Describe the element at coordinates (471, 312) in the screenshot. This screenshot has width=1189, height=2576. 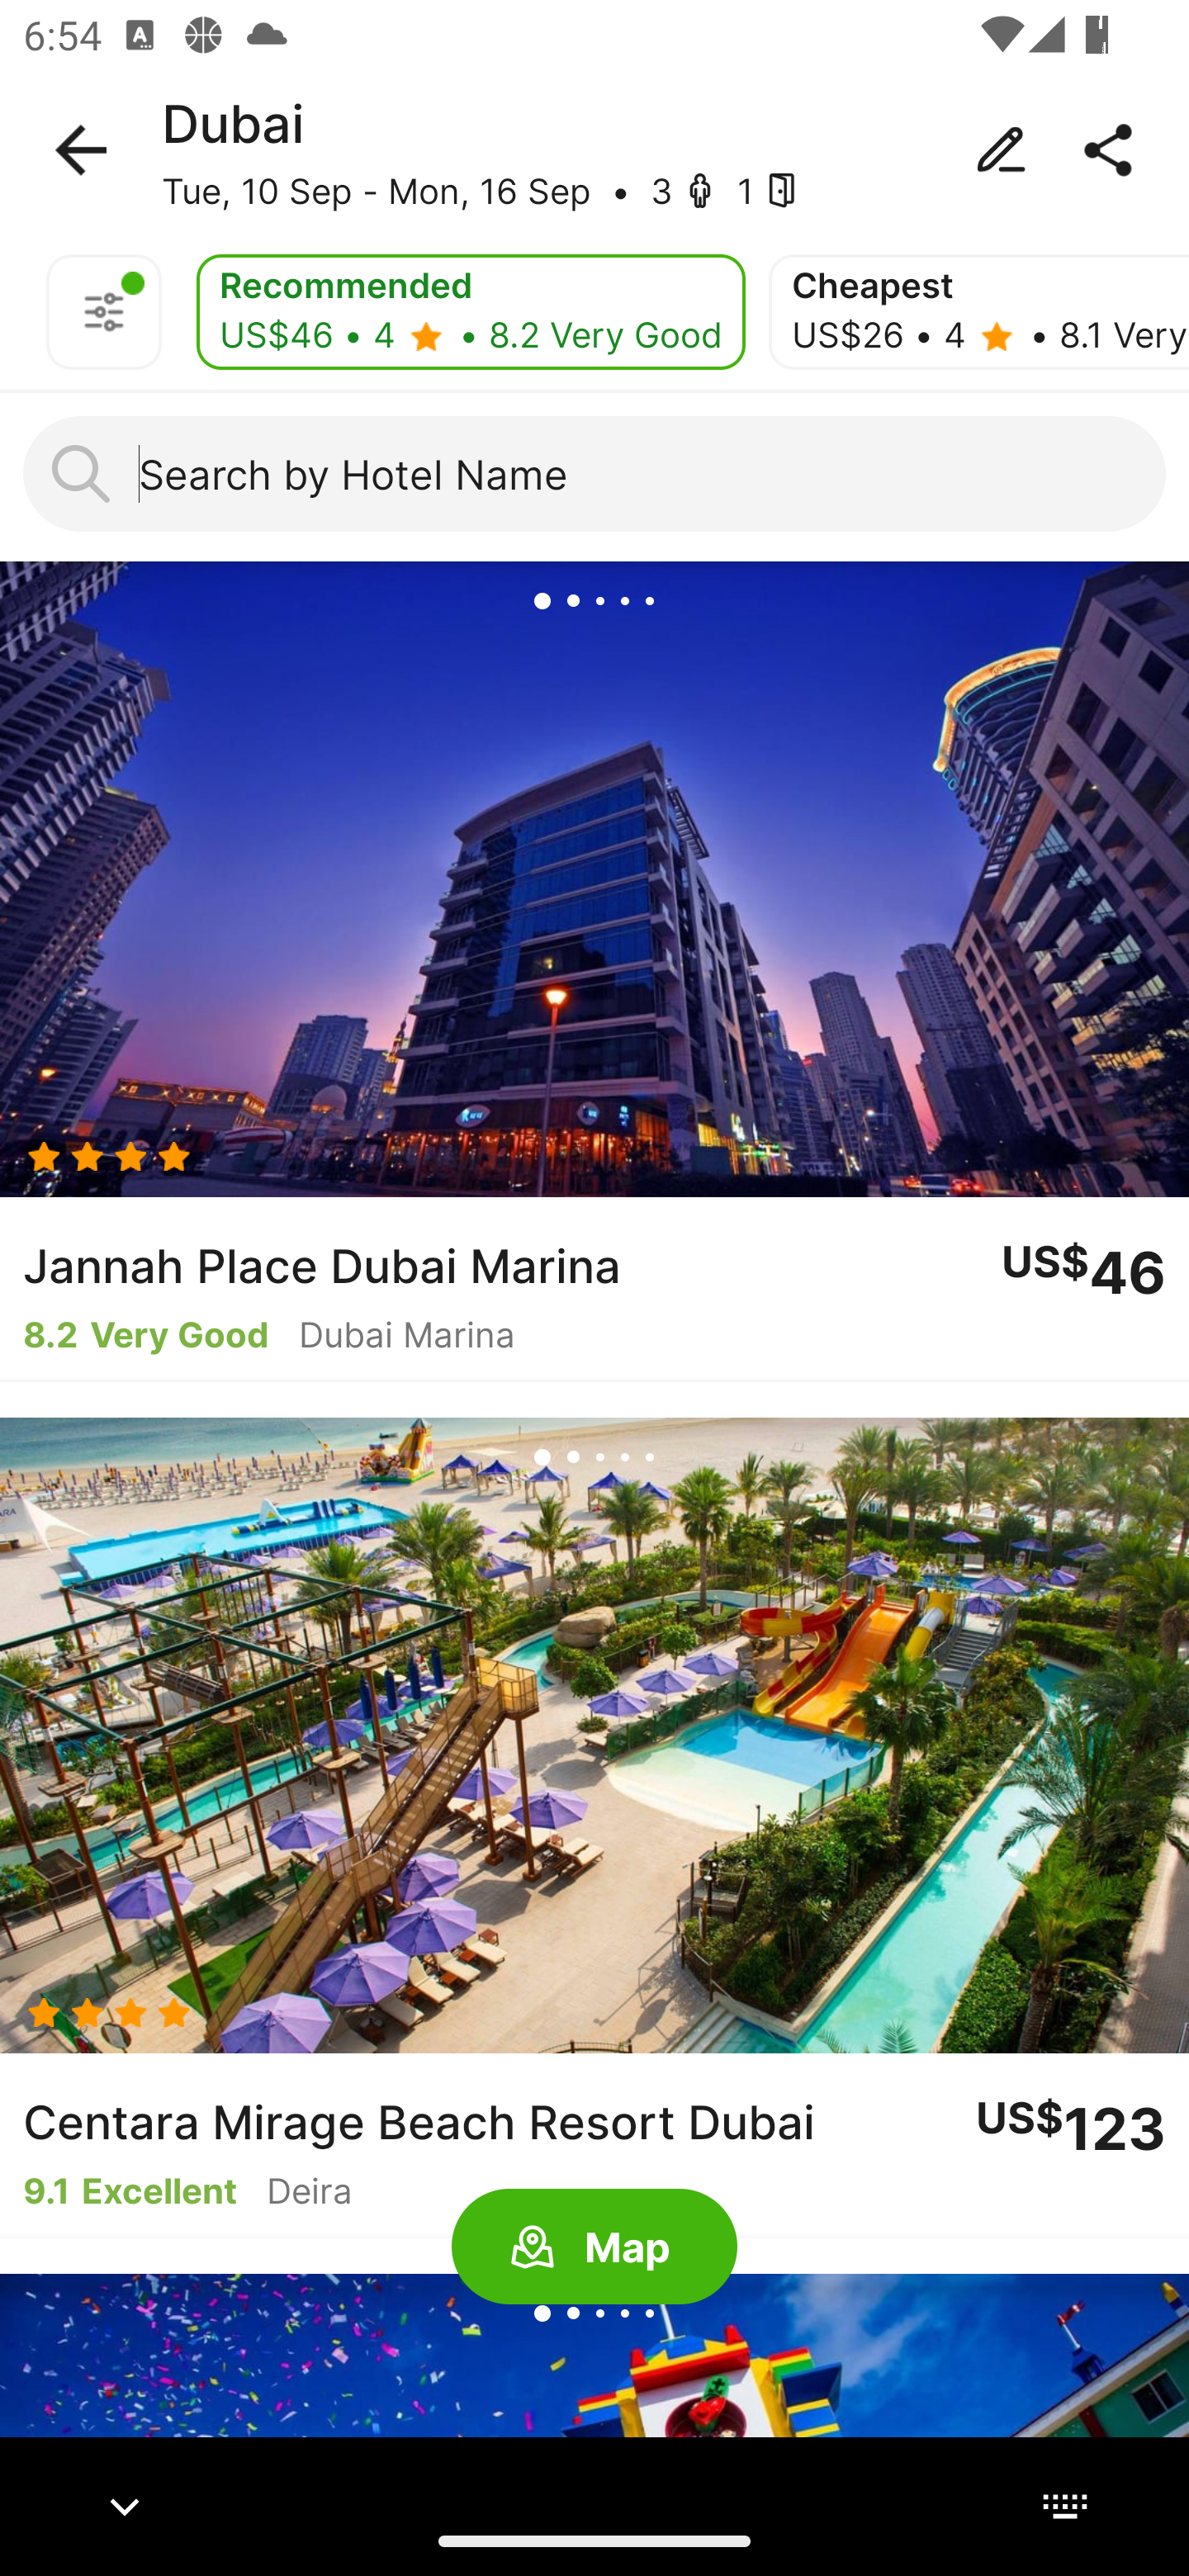
I see `Recommended  US$46  • 4 - • 8.2 Very Good` at that location.